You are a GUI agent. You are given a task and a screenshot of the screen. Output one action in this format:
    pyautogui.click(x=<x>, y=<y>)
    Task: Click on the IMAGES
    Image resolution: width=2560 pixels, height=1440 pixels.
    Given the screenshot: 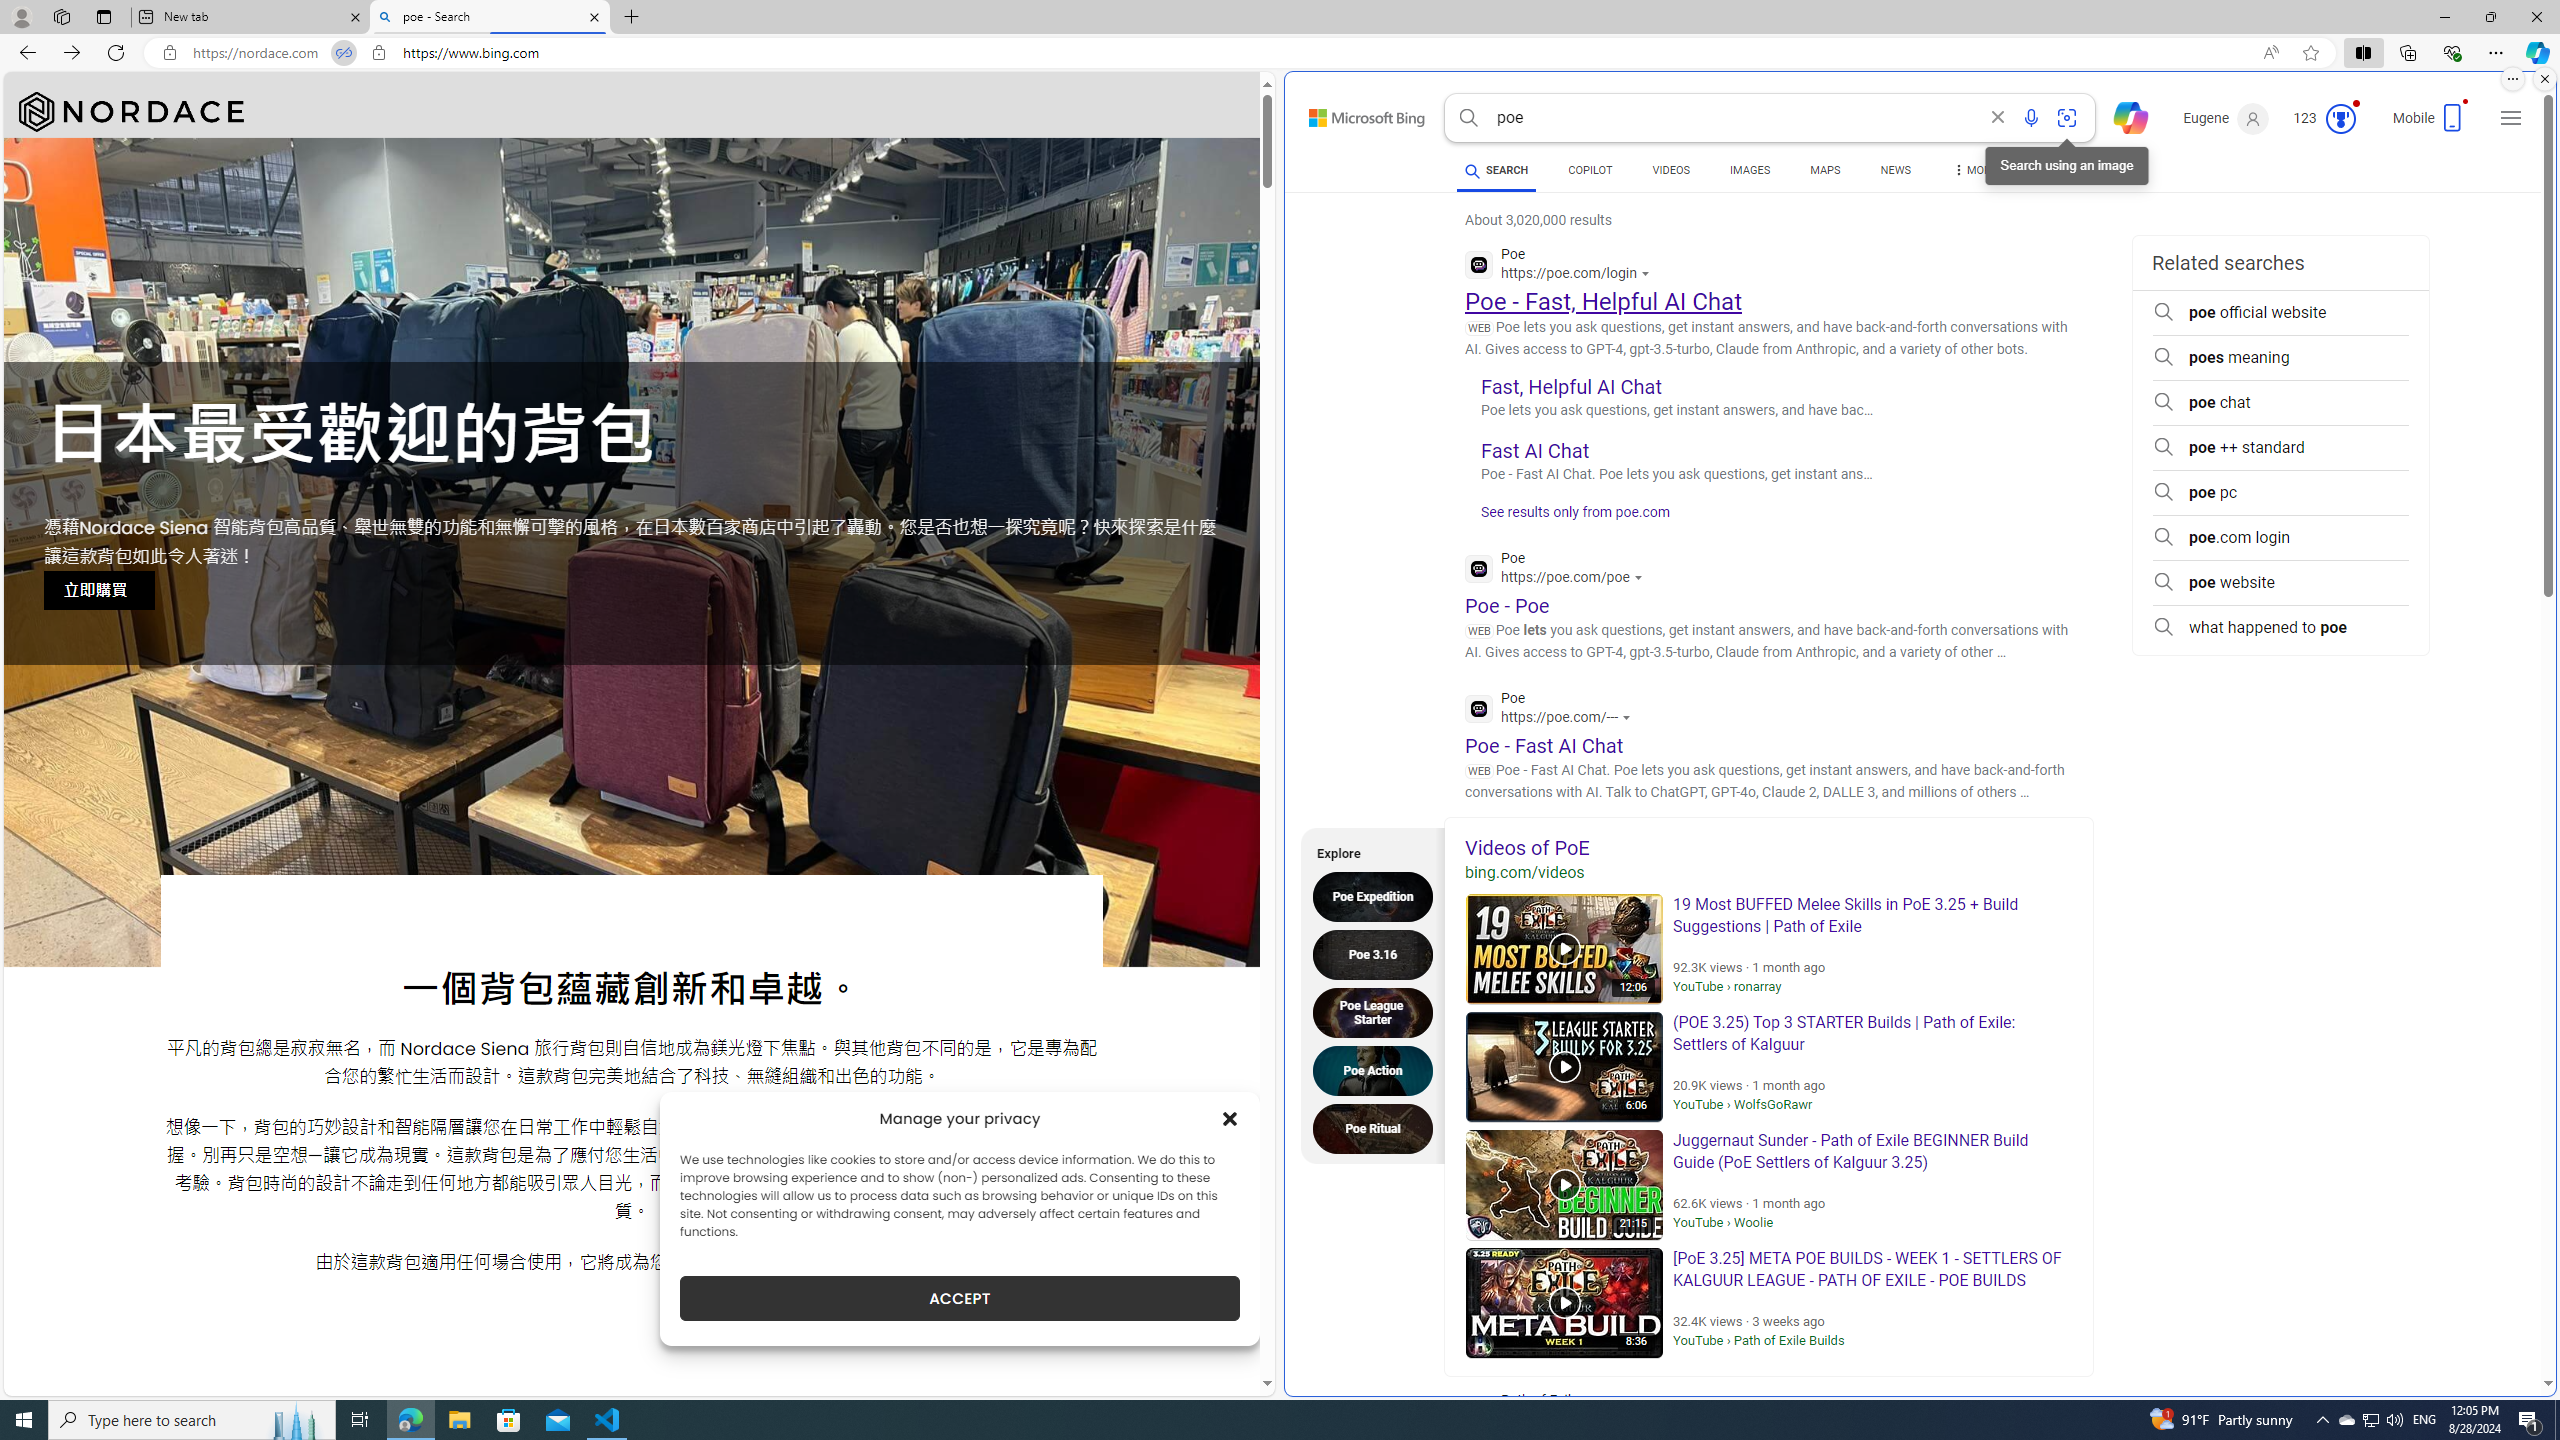 What is the action you would take?
    pyautogui.click(x=1750, y=170)
    